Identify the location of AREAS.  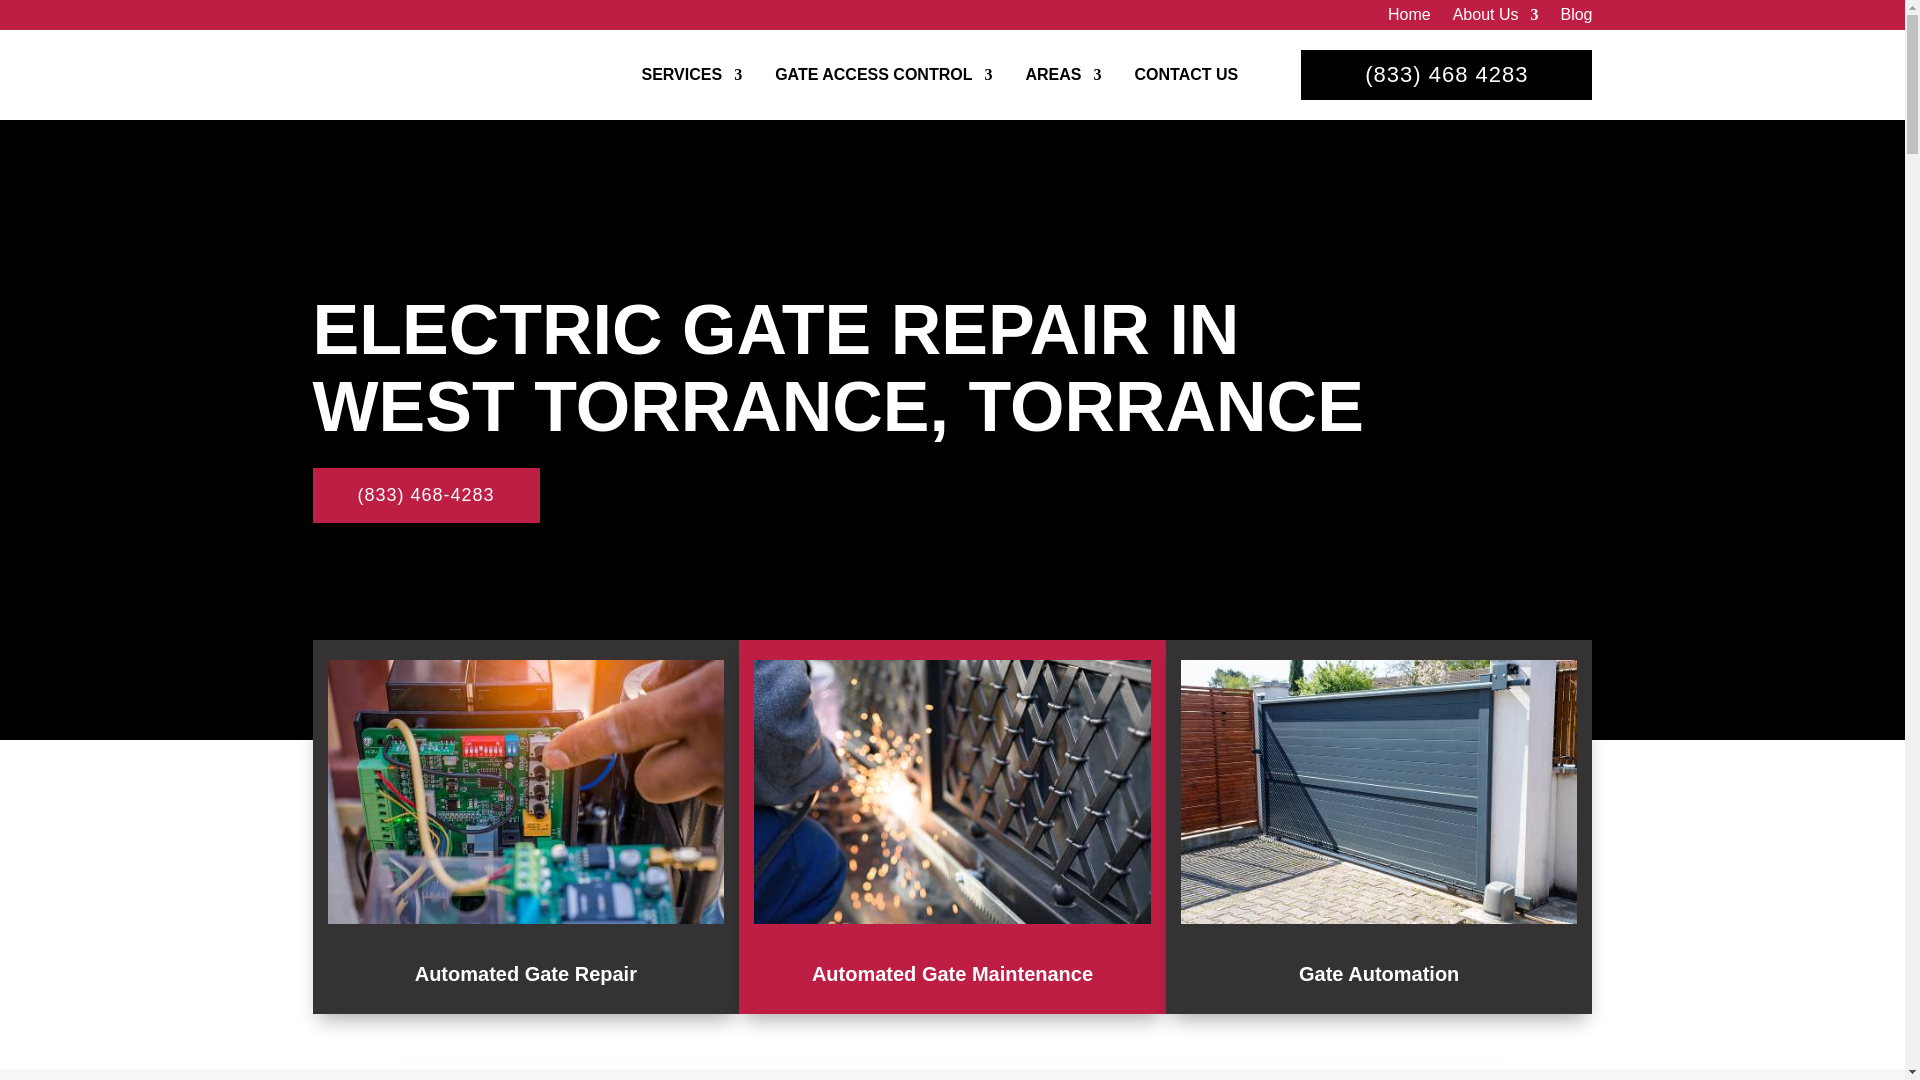
(1062, 74).